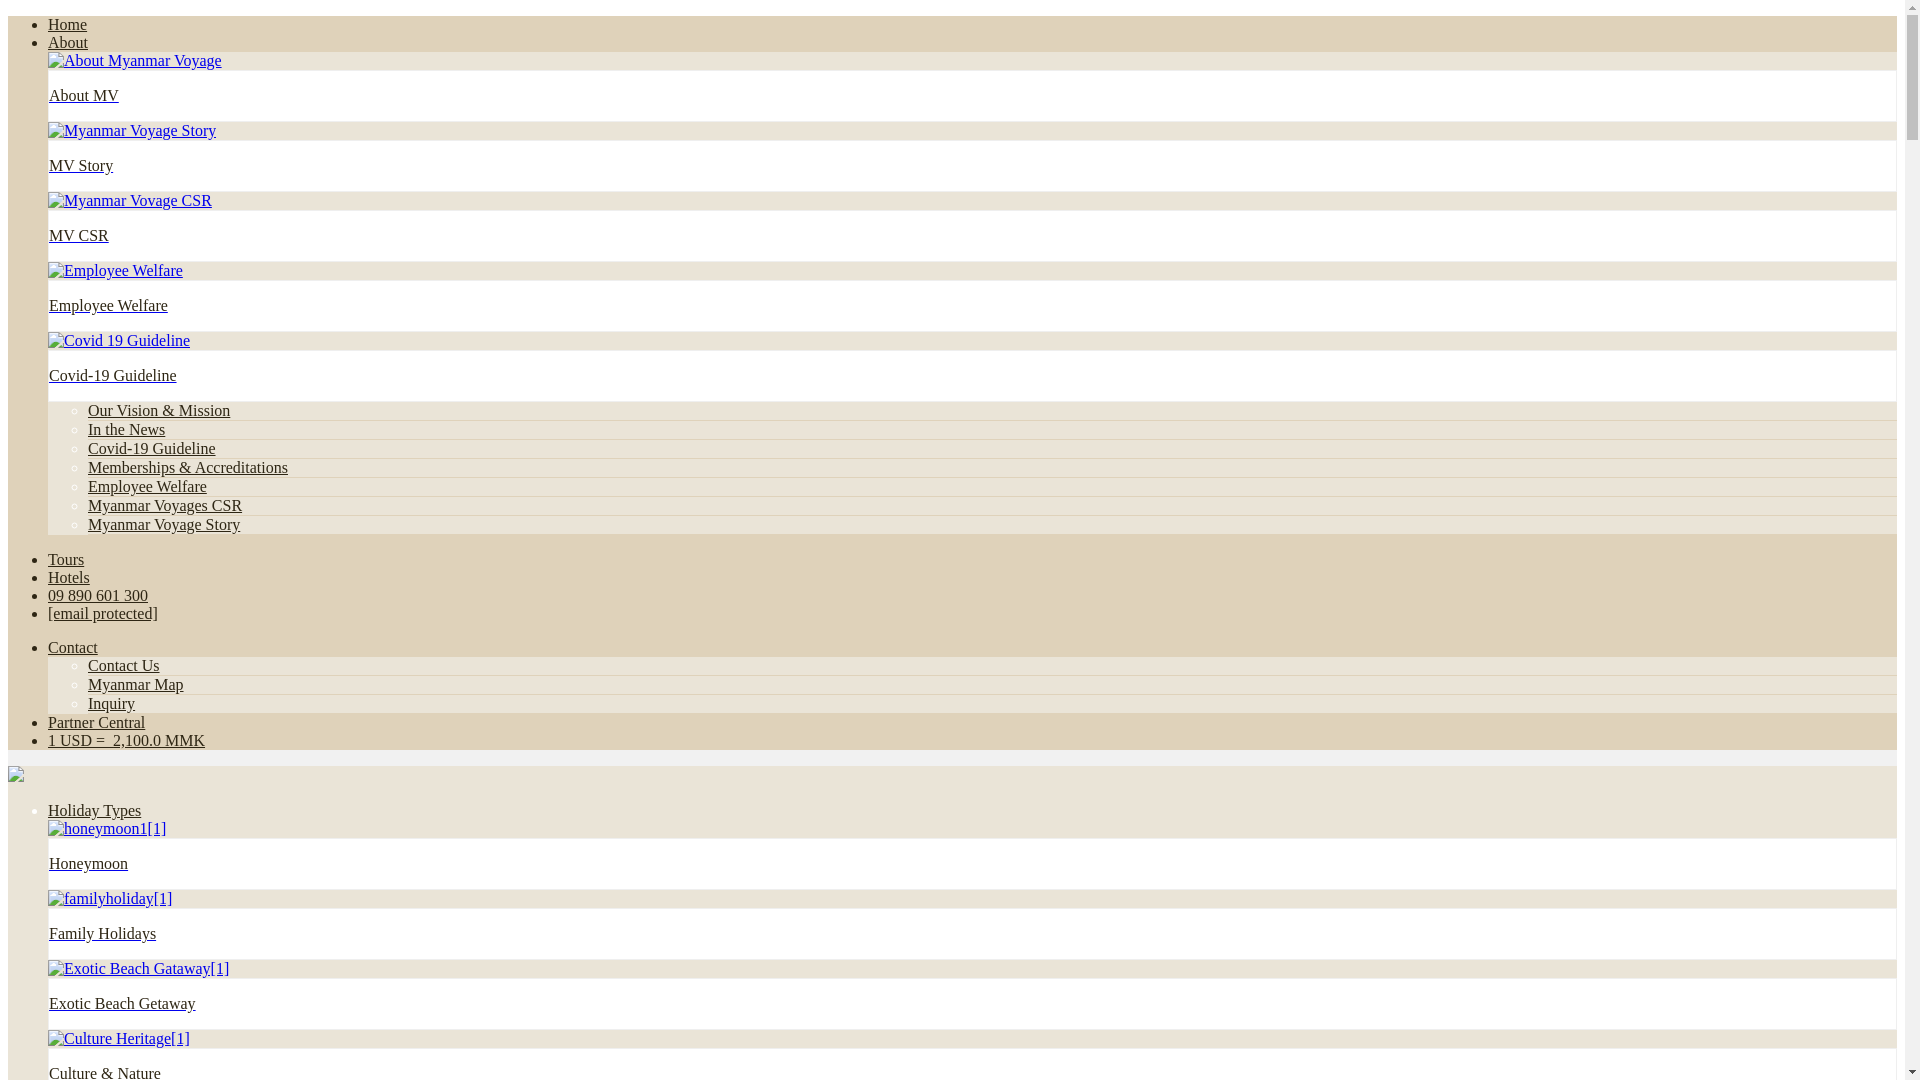  I want to click on Holiday Types, so click(94, 810).